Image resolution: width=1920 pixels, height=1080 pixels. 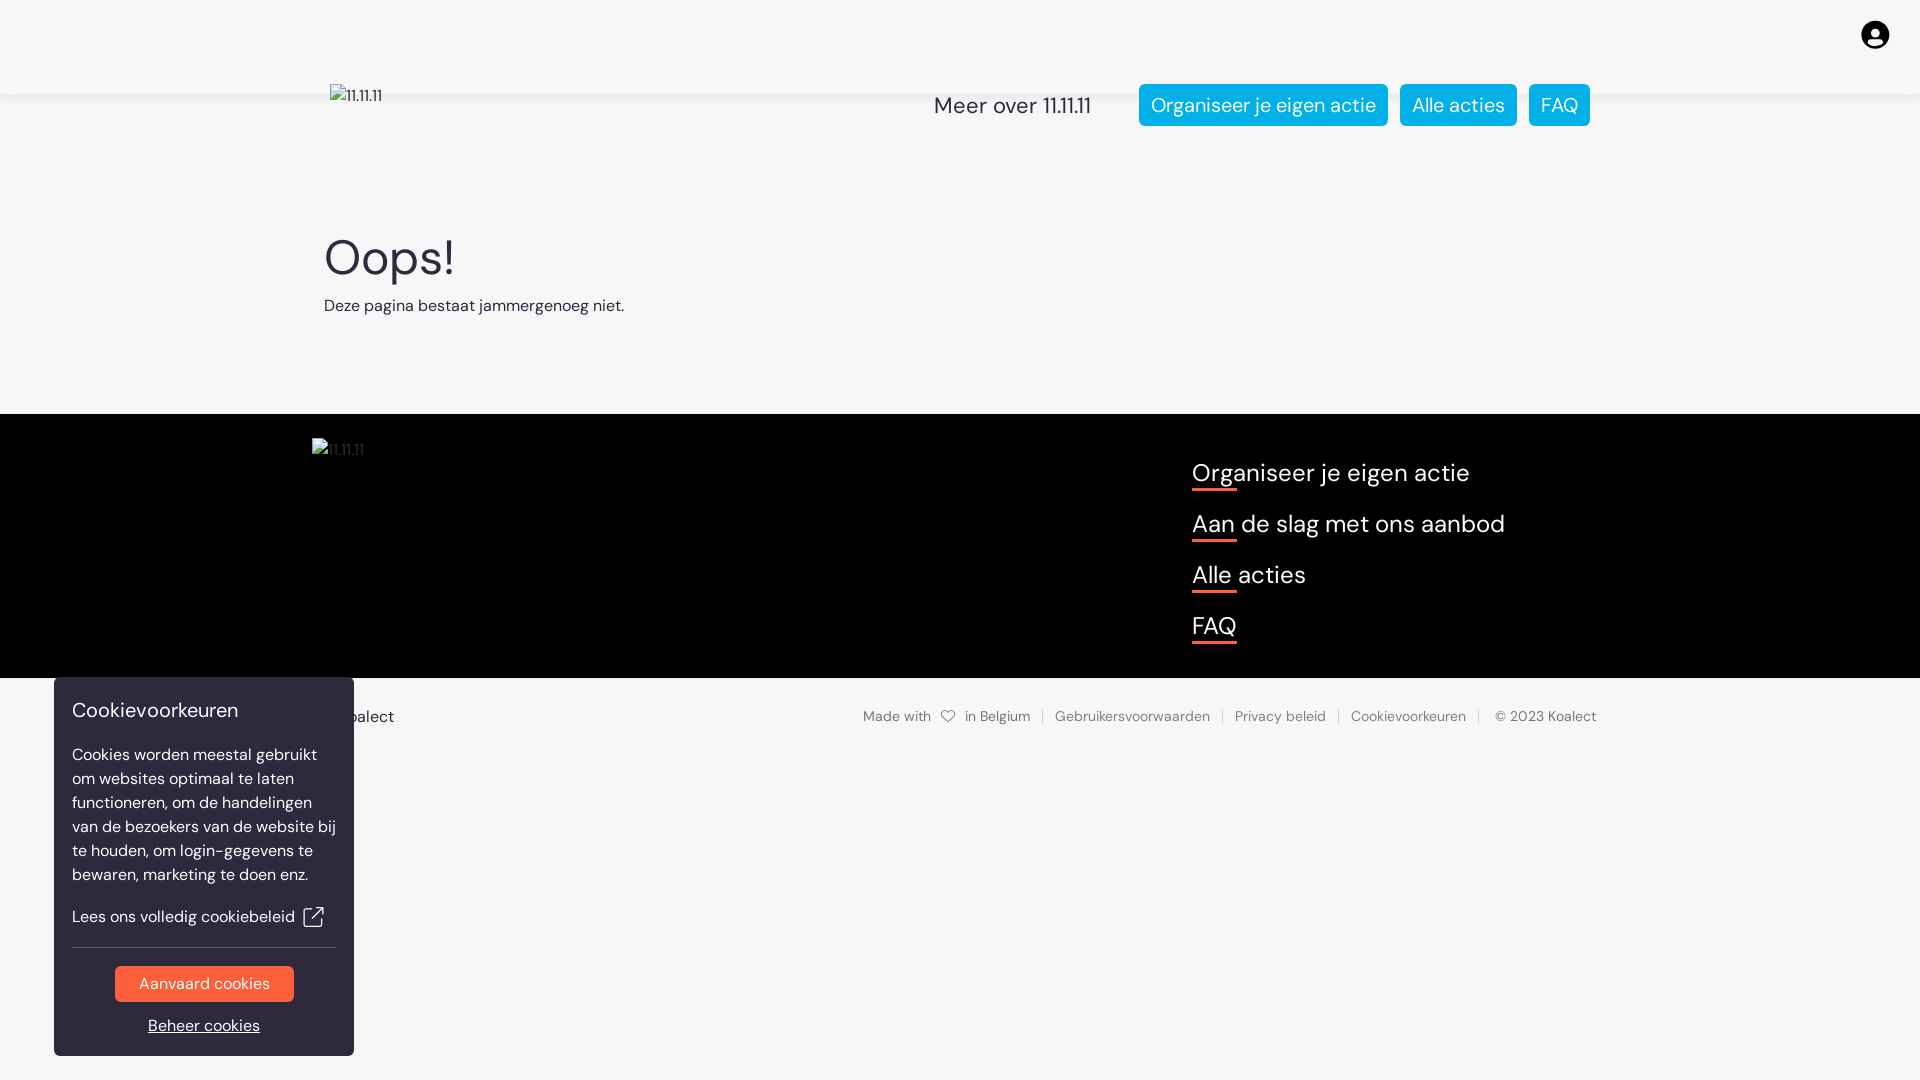 I want to click on FAQ, so click(x=1560, y=105).